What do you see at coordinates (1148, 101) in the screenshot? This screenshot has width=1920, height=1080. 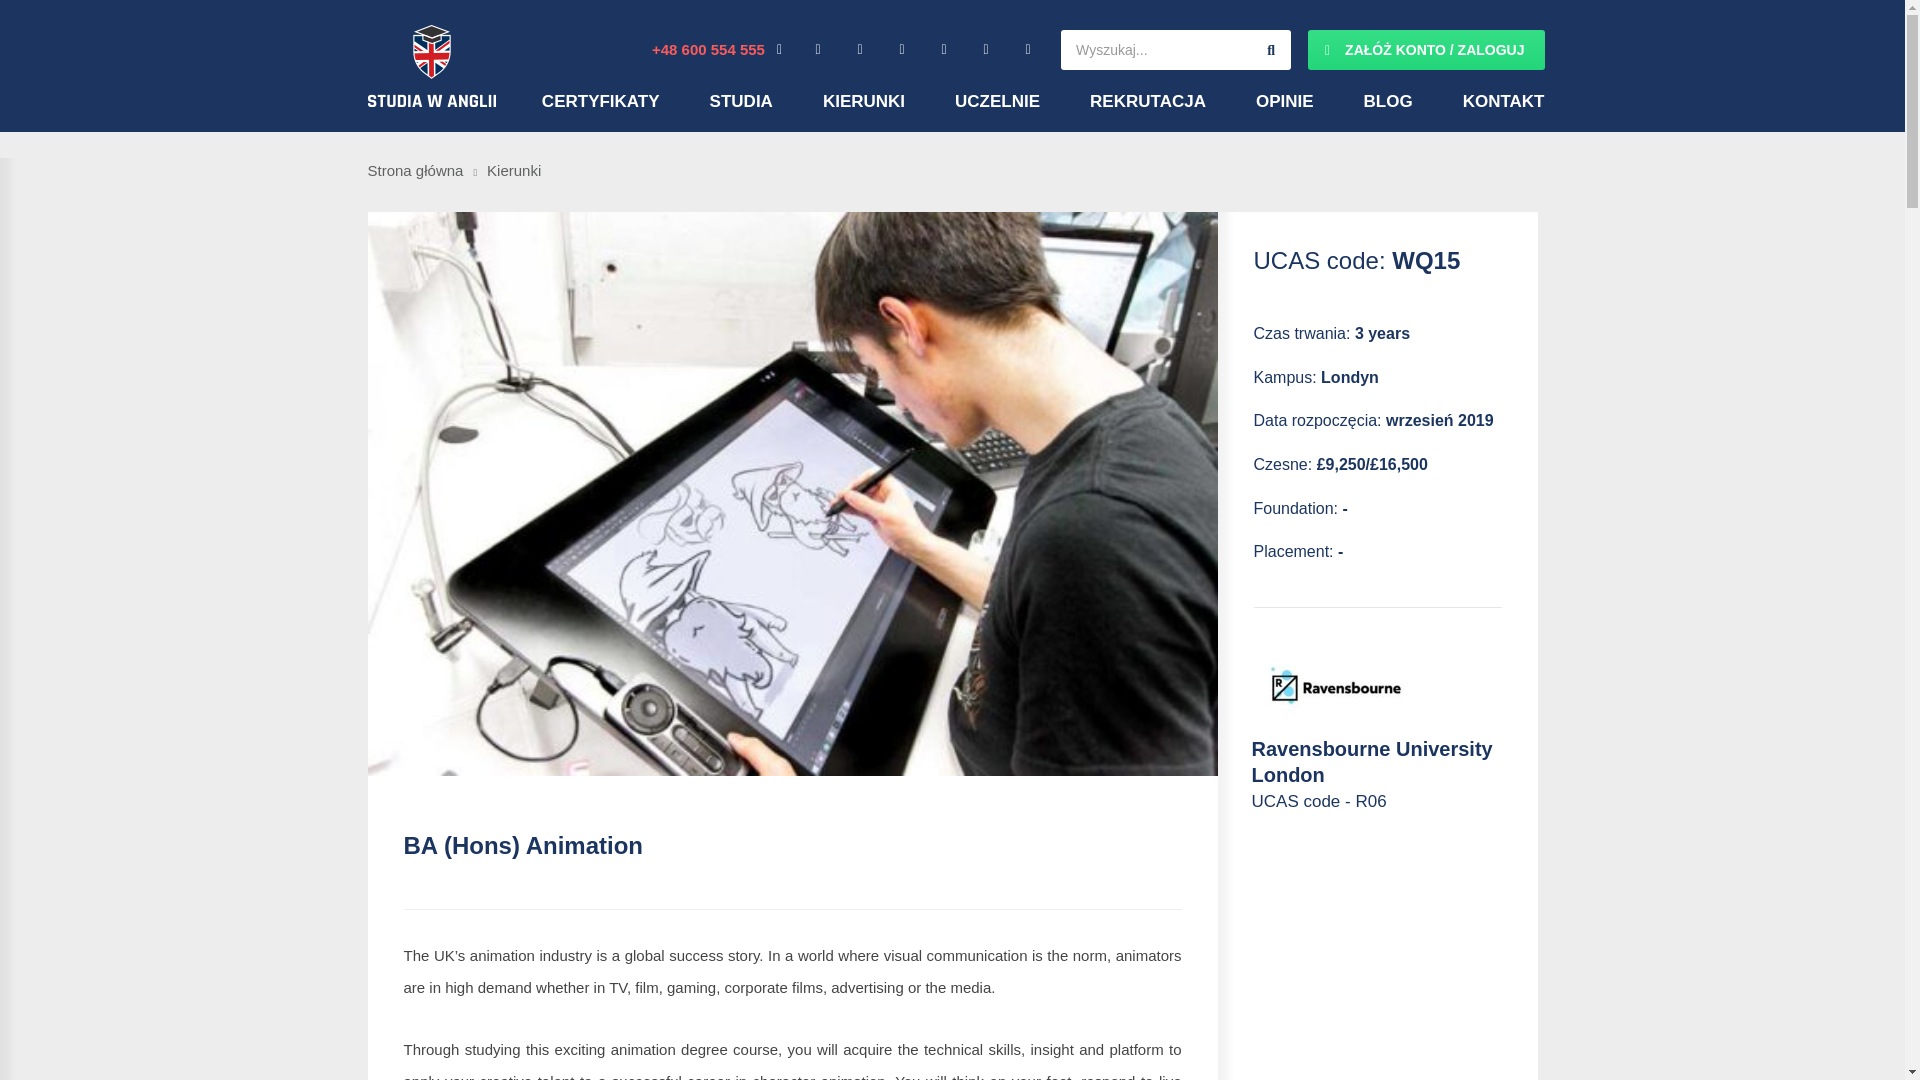 I see `REKRUTACJA` at bounding box center [1148, 101].